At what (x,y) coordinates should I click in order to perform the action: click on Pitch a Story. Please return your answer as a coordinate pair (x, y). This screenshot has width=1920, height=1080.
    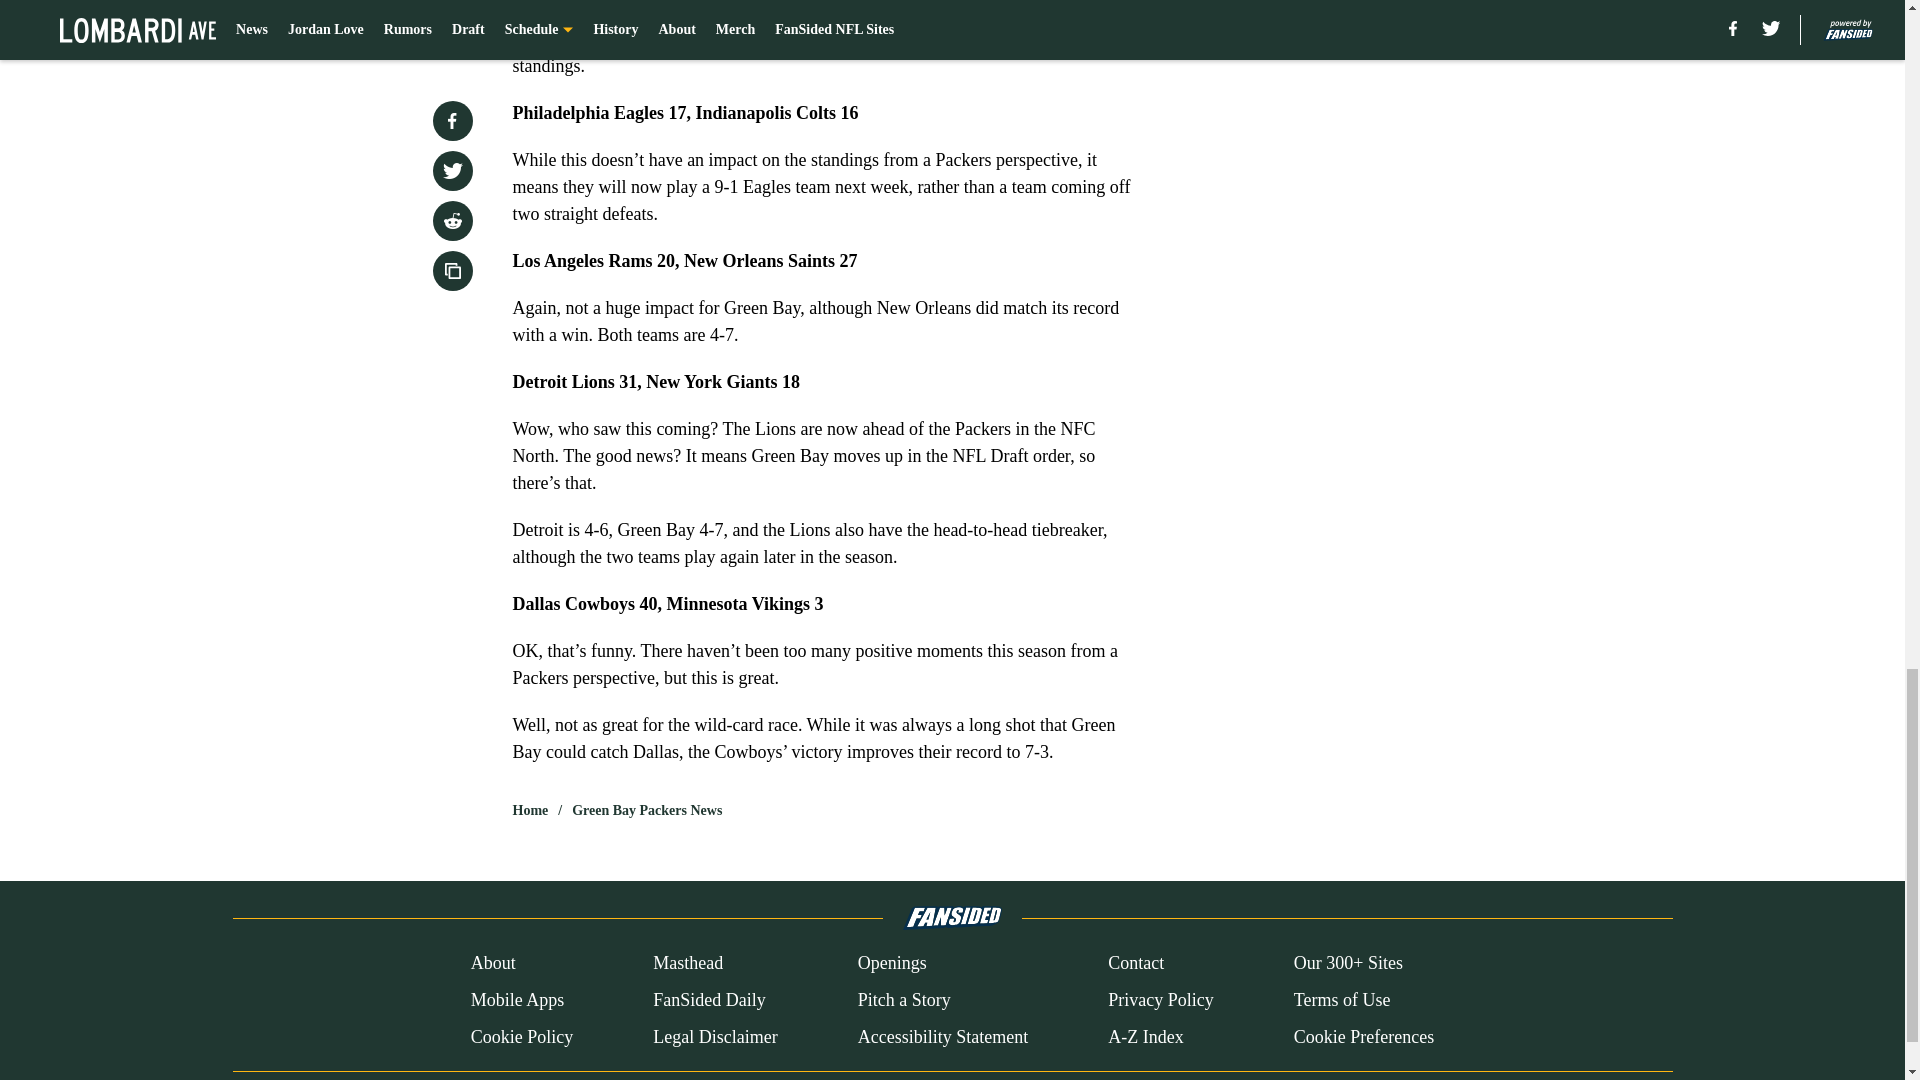
    Looking at the image, I should click on (904, 1000).